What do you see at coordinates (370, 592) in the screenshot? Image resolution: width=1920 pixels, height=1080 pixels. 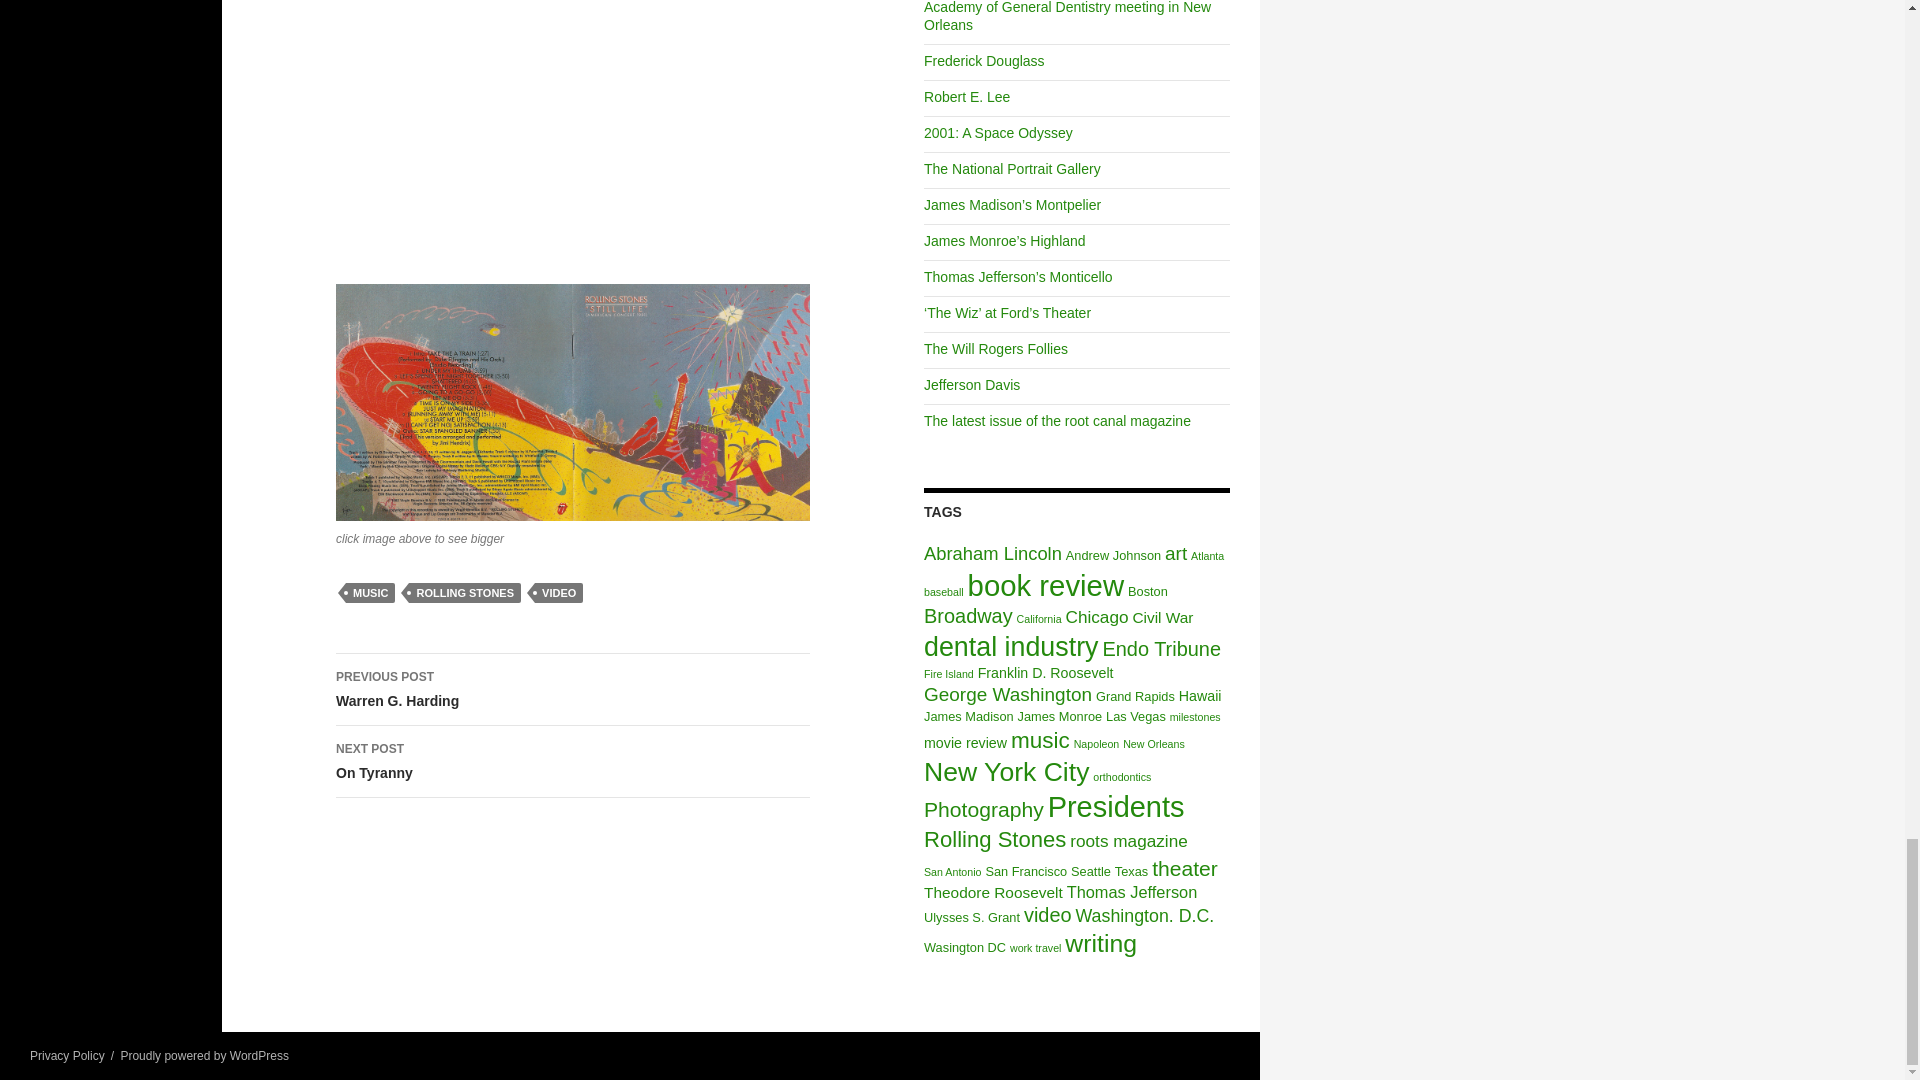 I see `MUSIC` at bounding box center [370, 592].